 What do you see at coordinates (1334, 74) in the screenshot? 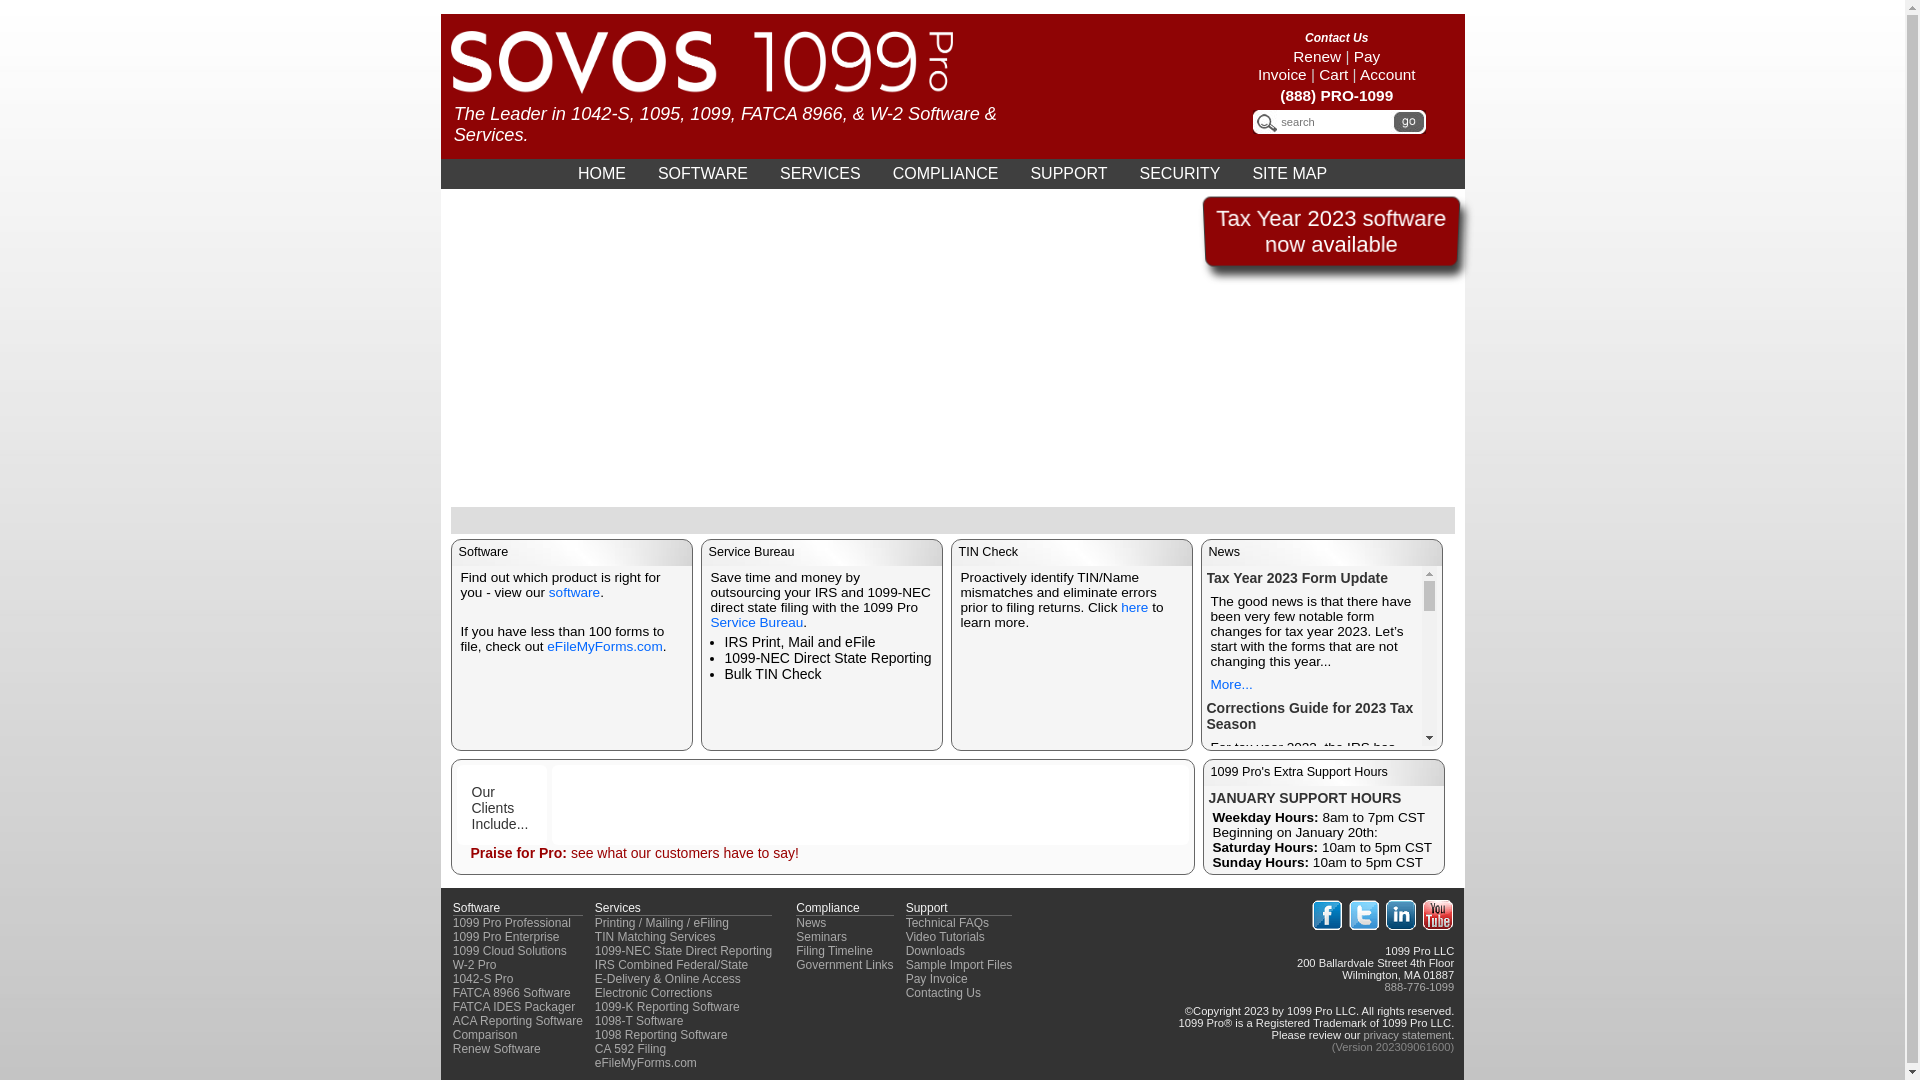
I see `Cart` at bounding box center [1334, 74].